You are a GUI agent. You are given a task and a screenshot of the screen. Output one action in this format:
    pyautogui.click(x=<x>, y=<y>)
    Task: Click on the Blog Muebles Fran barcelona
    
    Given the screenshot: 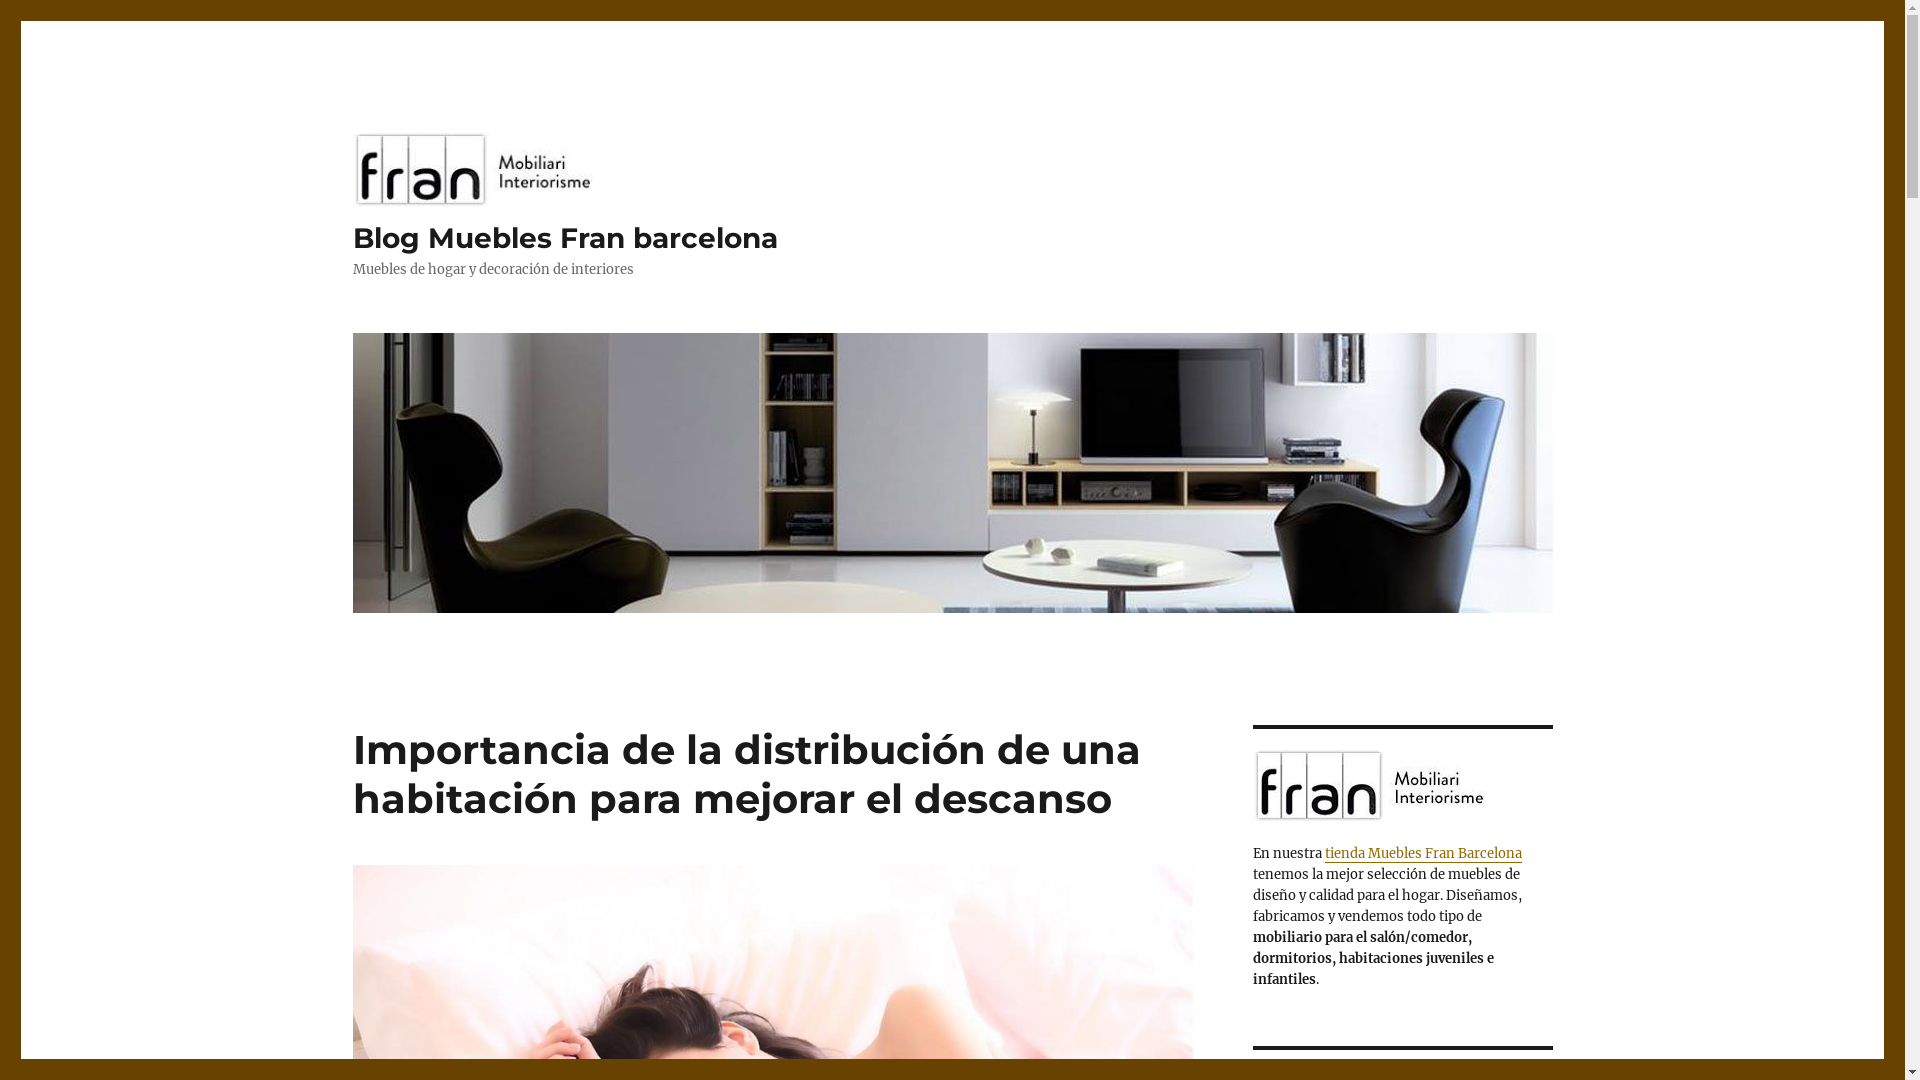 What is the action you would take?
    pyautogui.click(x=564, y=238)
    